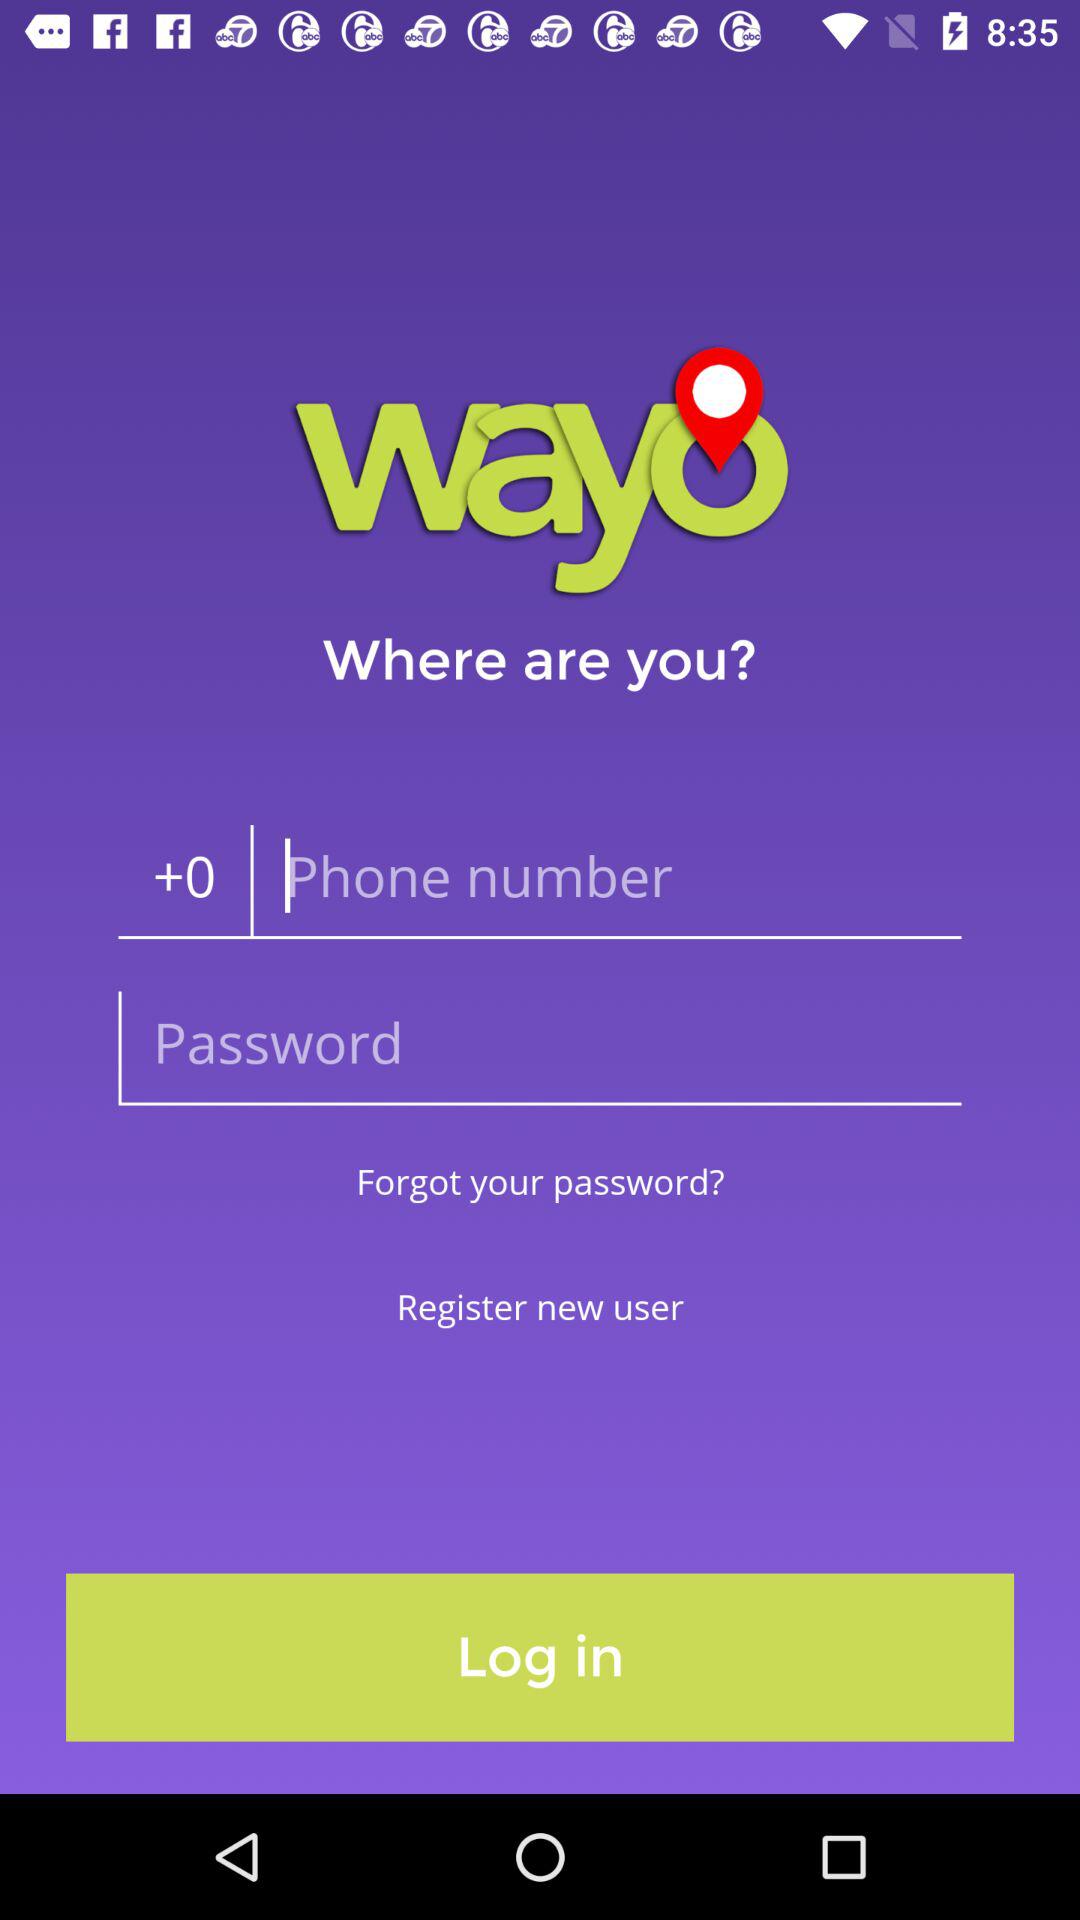 This screenshot has height=1920, width=1080. Describe the element at coordinates (606, 882) in the screenshot. I see `launch the icon below the where are you? icon` at that location.